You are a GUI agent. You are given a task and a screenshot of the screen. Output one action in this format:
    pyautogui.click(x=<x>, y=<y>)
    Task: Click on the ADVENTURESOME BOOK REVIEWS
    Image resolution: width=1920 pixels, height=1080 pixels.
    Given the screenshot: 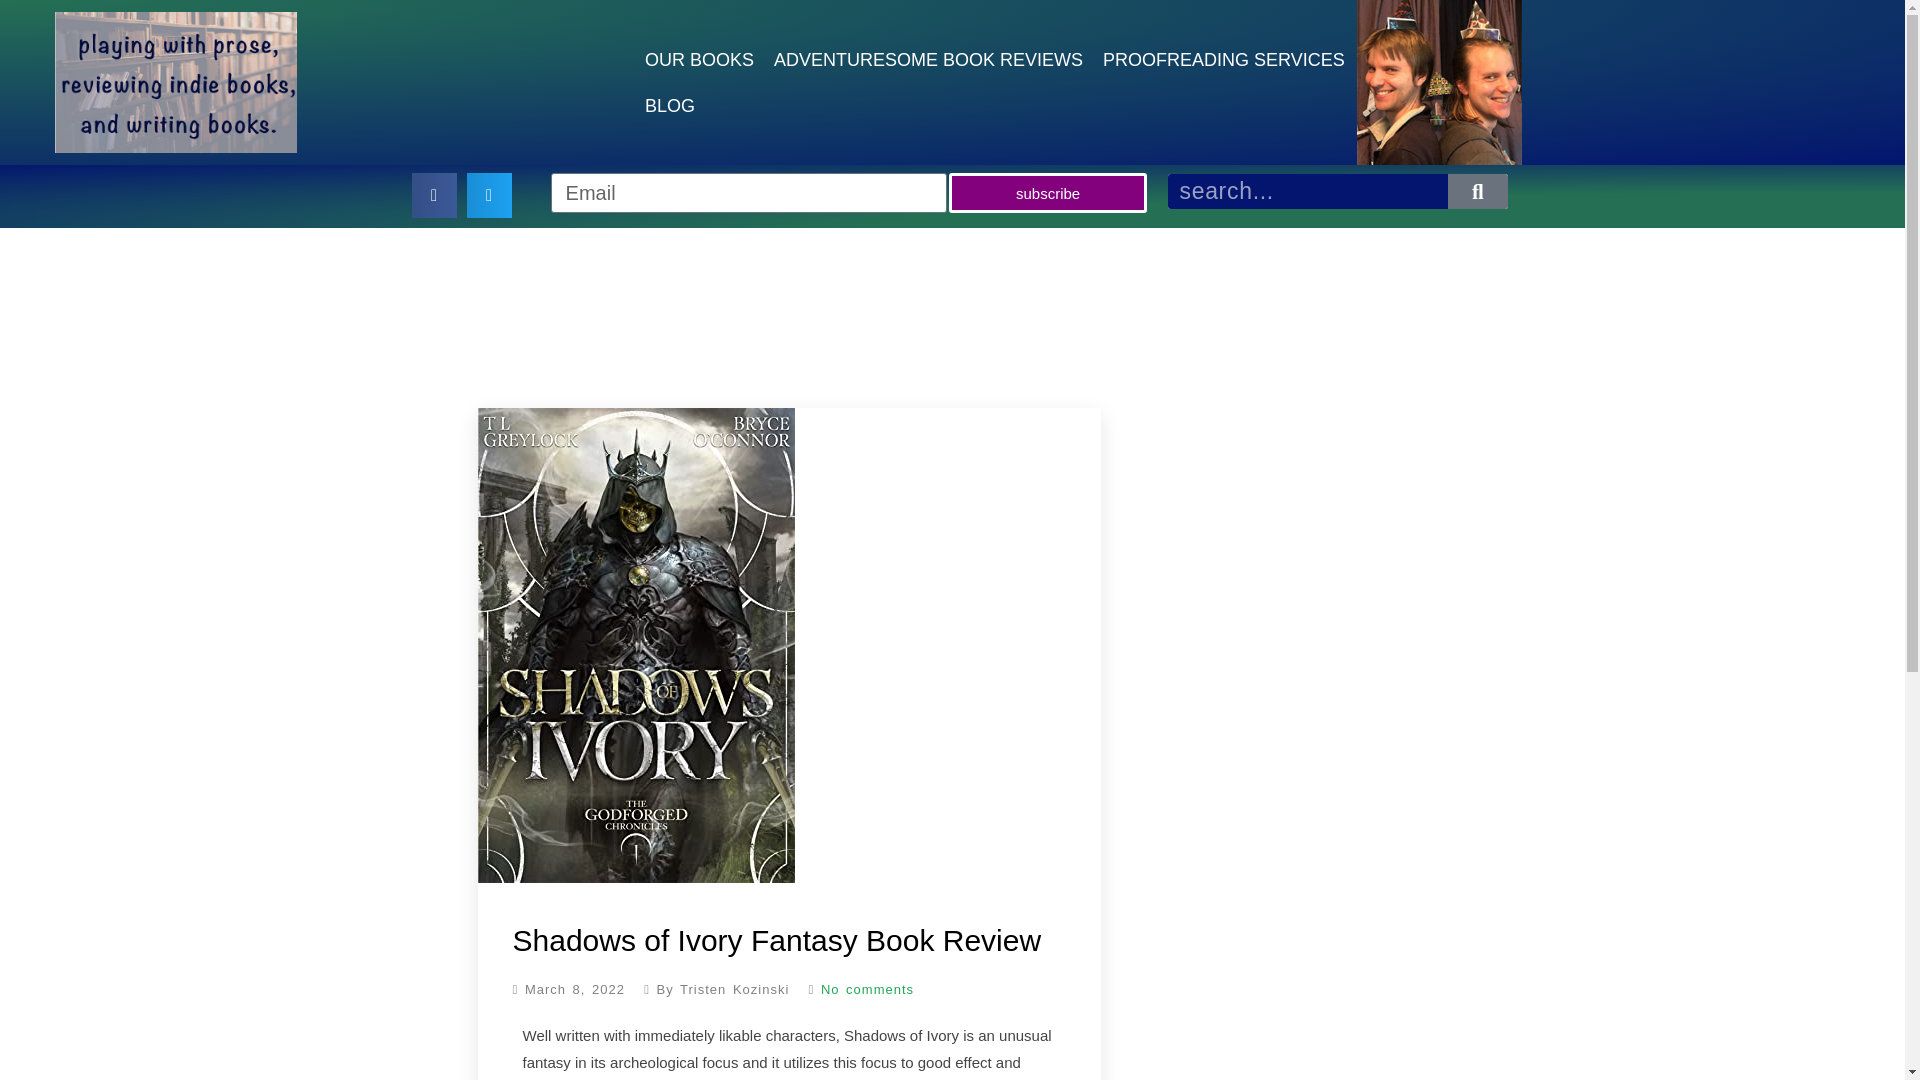 What is the action you would take?
    pyautogui.click(x=928, y=58)
    